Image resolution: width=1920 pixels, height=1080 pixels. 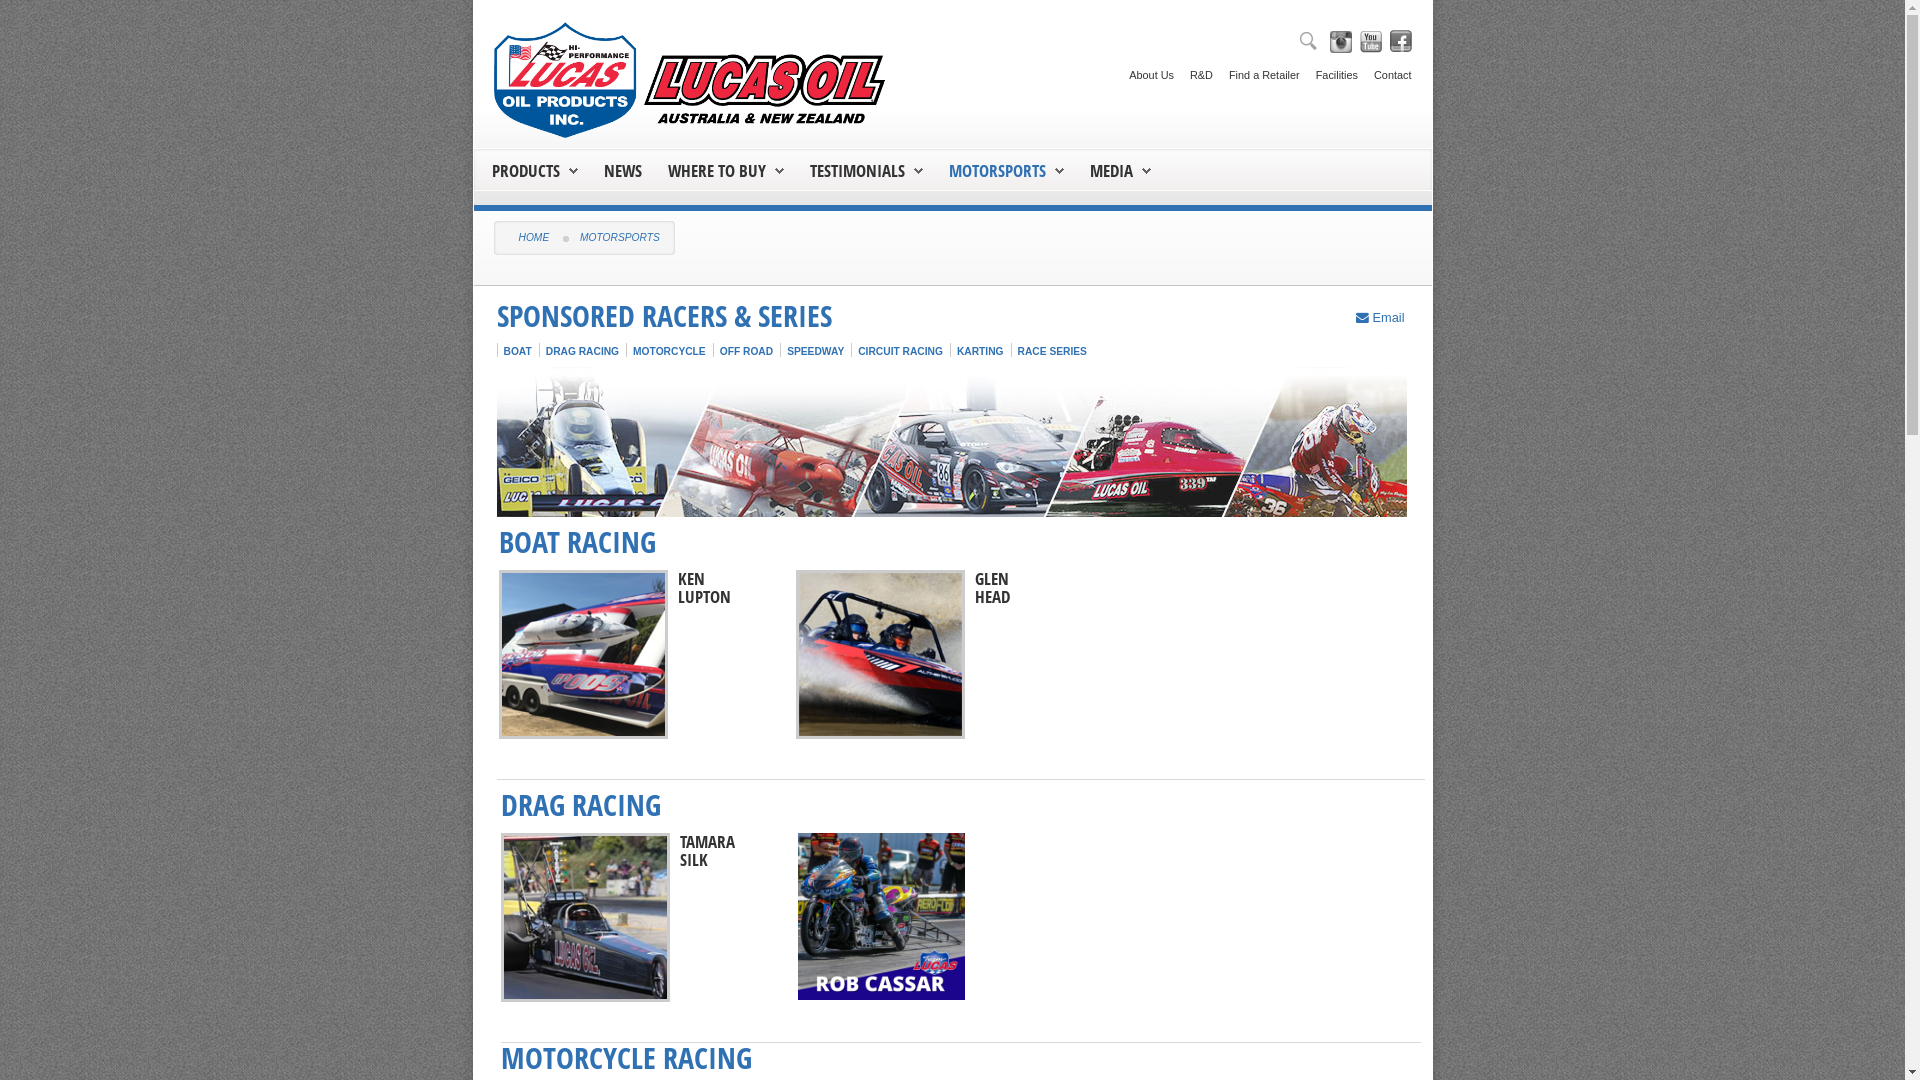 I want to click on BOAT, so click(x=518, y=352).